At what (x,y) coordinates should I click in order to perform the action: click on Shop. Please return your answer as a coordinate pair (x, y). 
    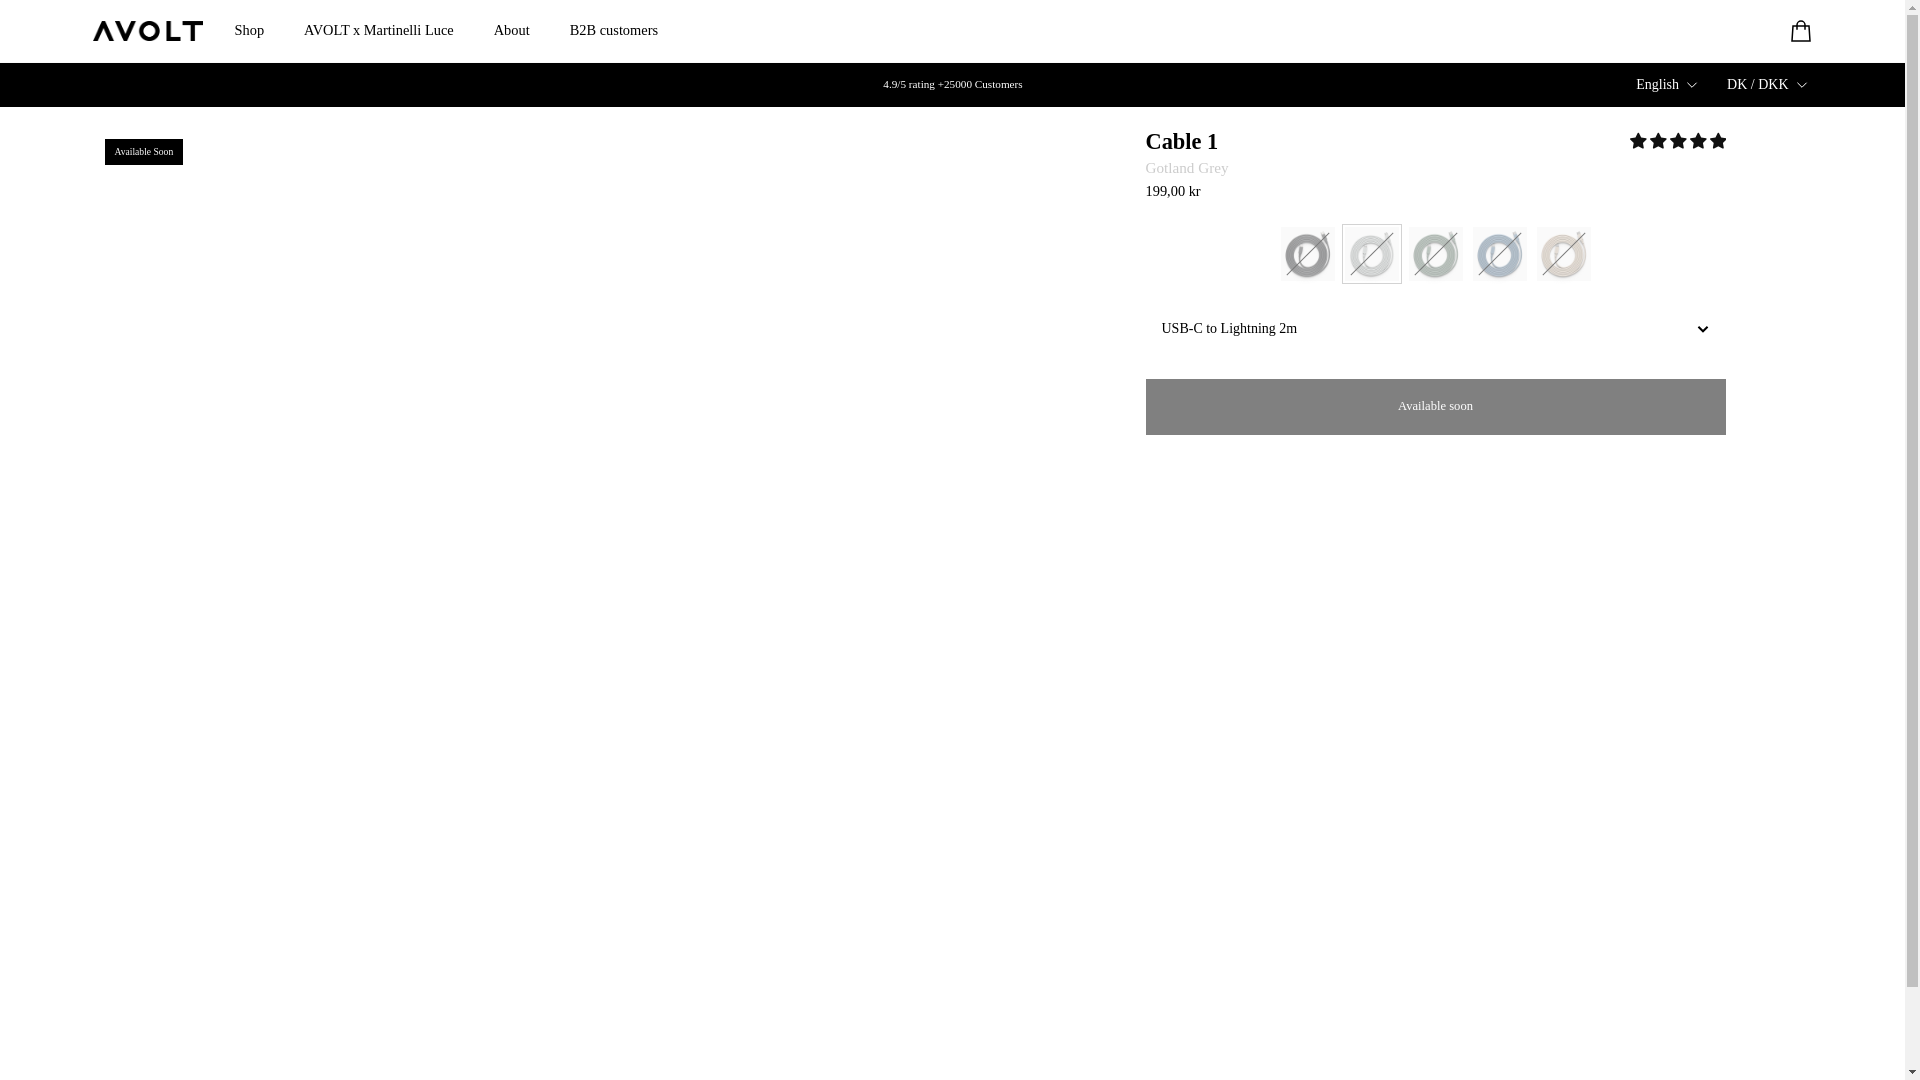
    Looking at the image, I should click on (248, 40).